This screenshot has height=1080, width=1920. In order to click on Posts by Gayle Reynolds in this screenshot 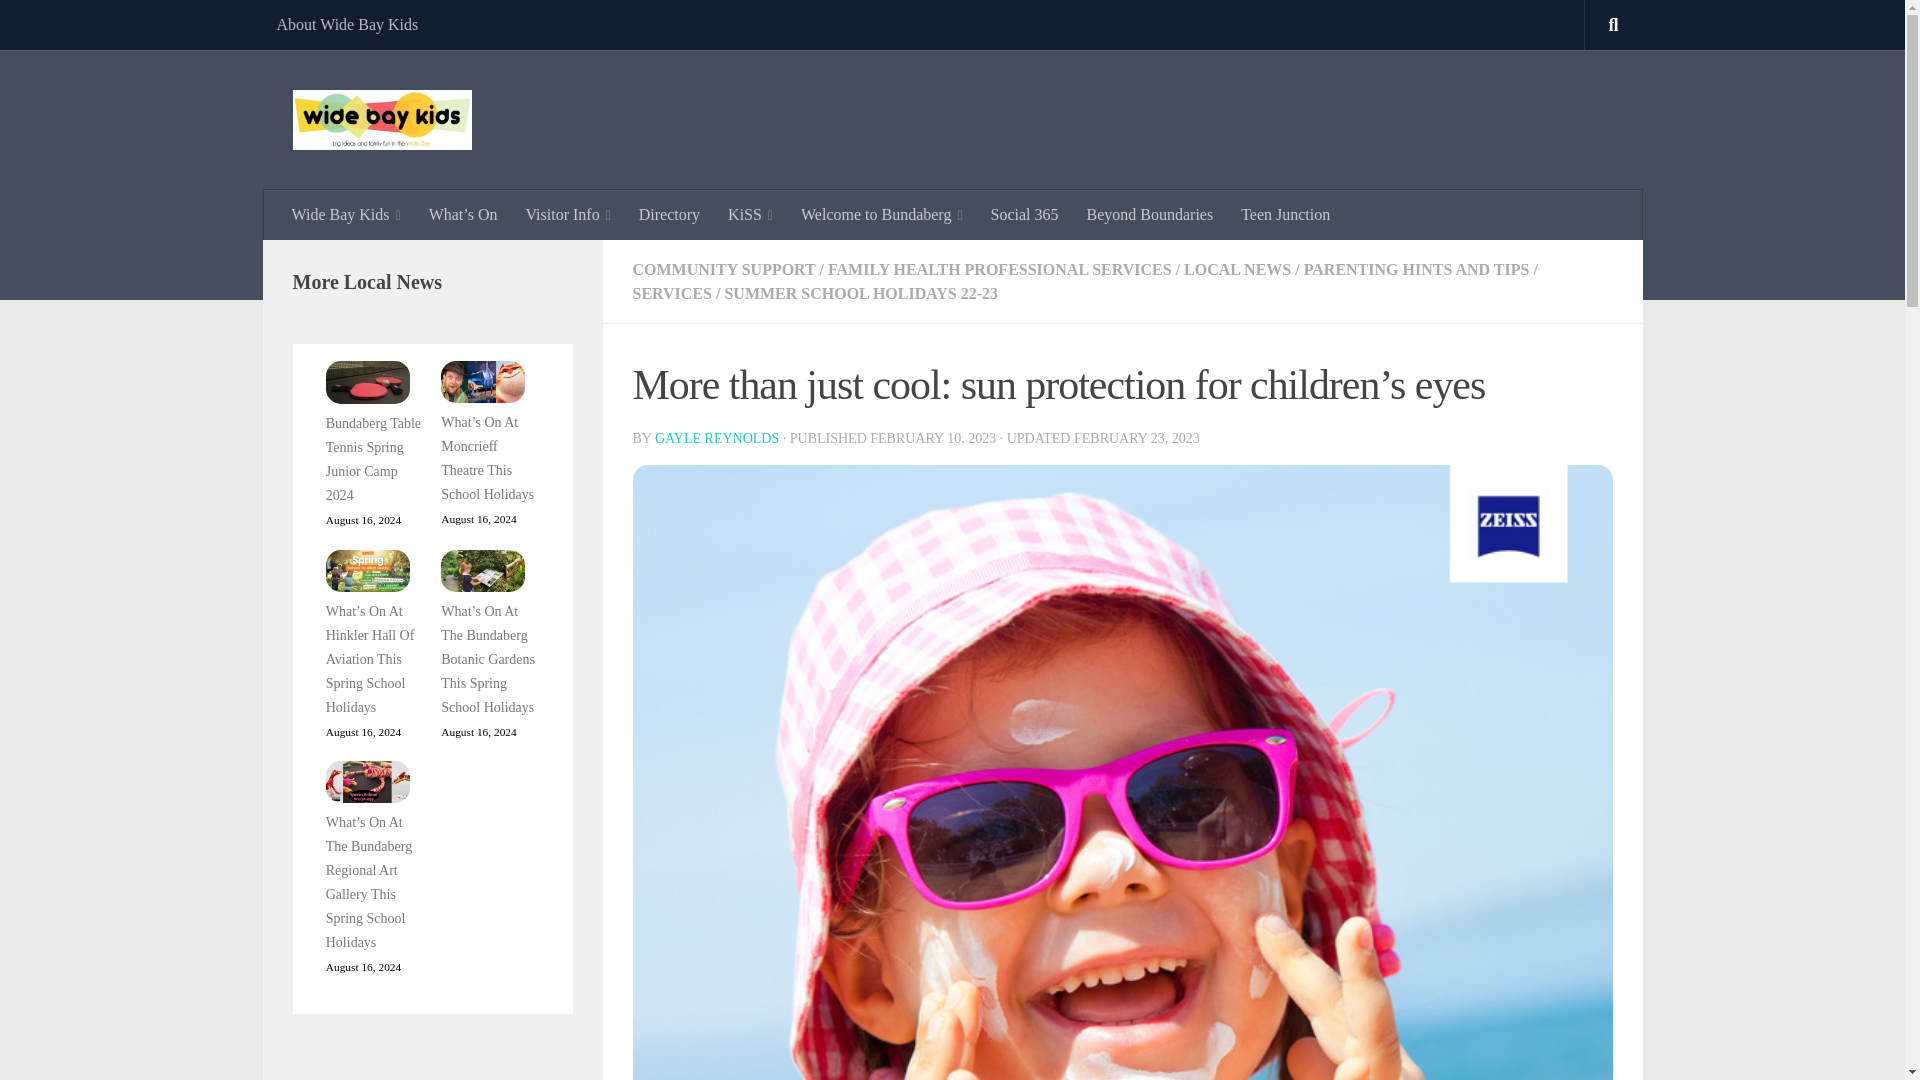, I will do `click(716, 438)`.